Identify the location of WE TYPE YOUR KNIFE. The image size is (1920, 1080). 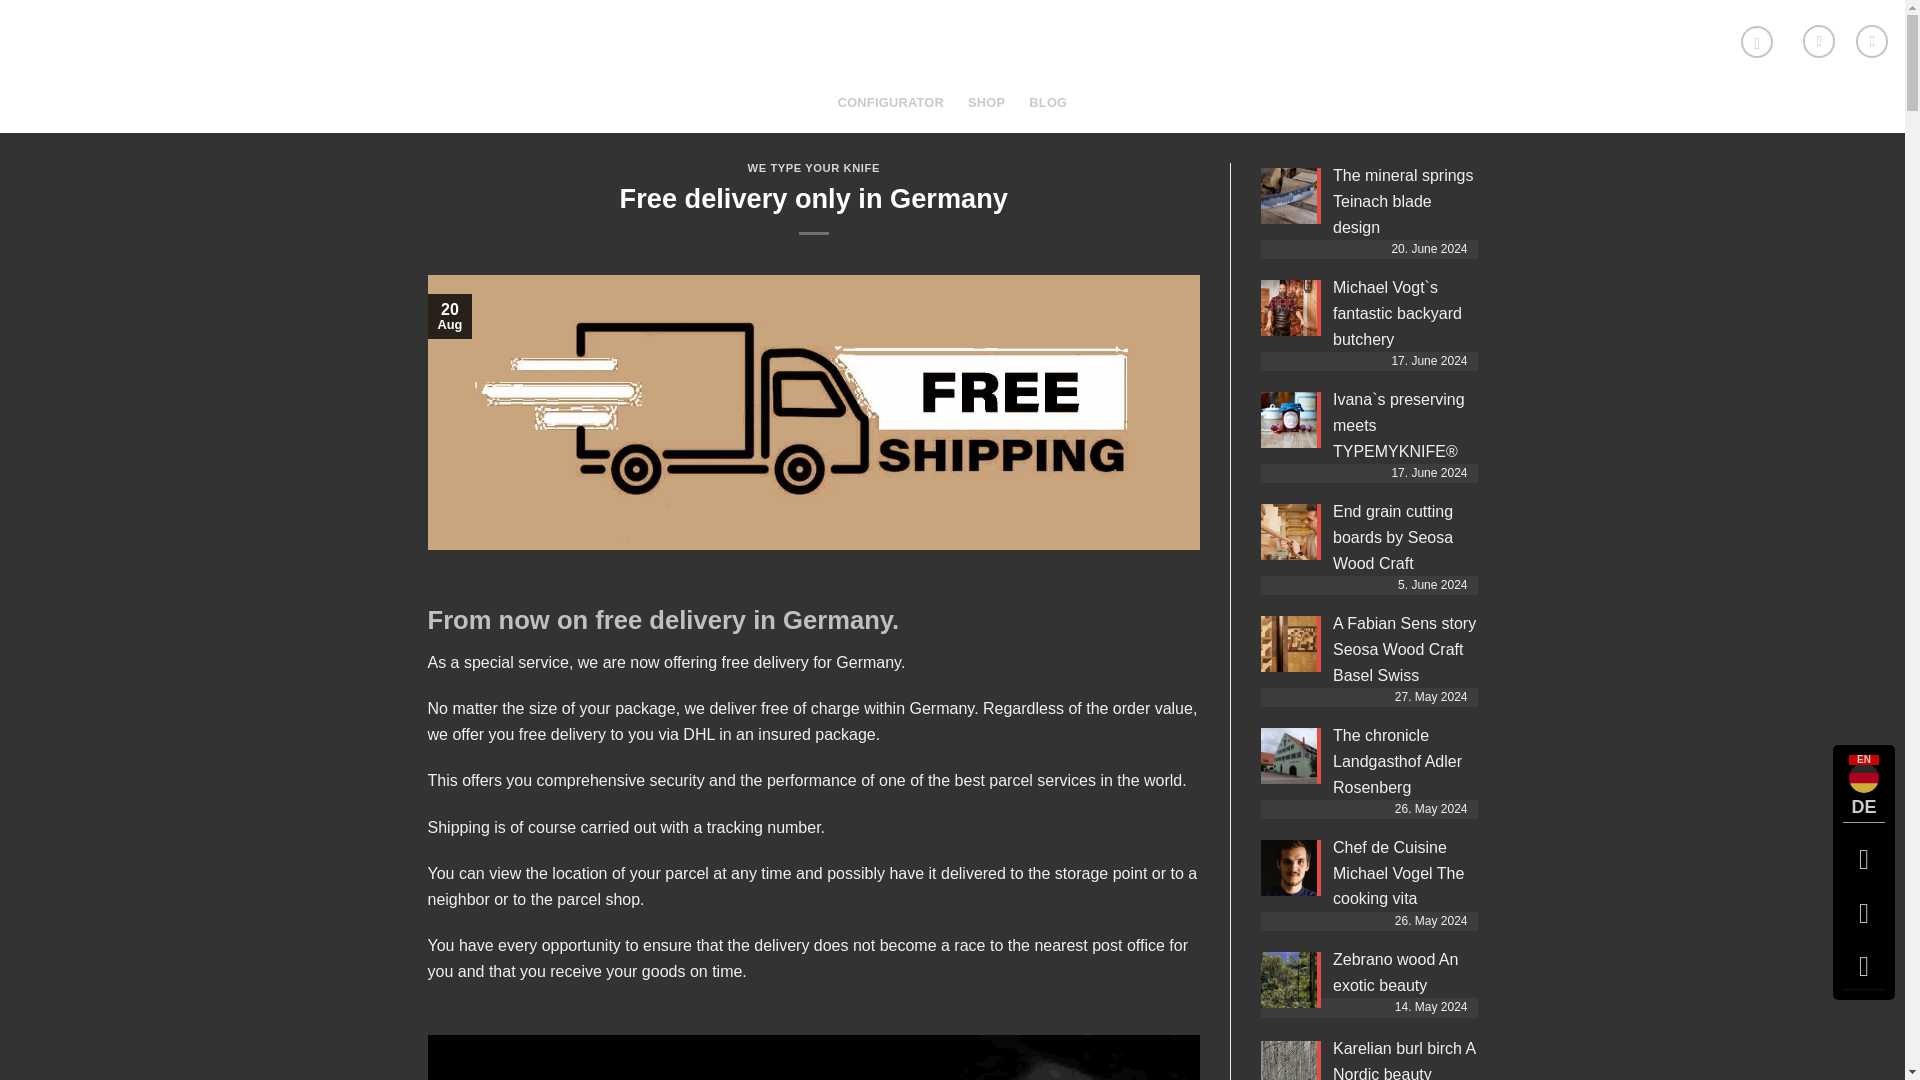
(814, 168).